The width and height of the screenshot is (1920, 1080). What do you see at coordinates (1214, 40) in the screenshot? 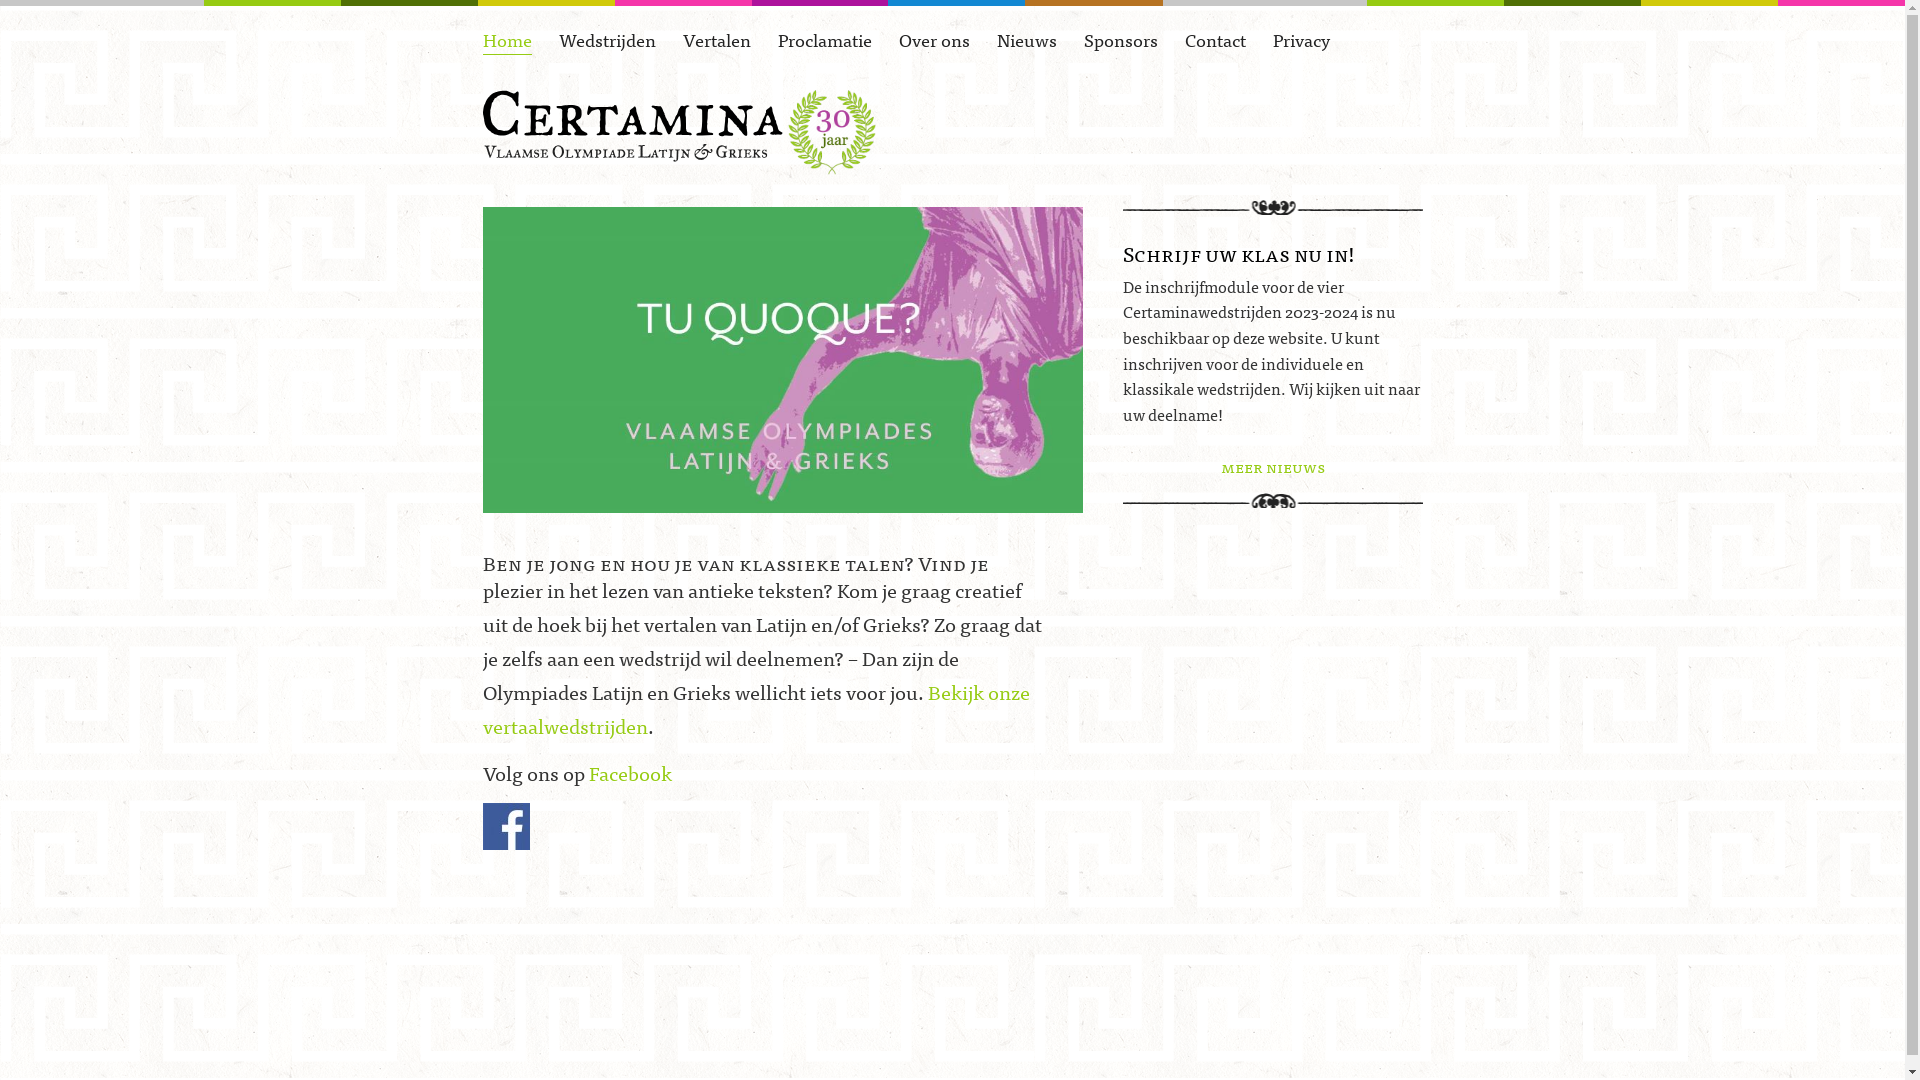
I see `Contact` at bounding box center [1214, 40].